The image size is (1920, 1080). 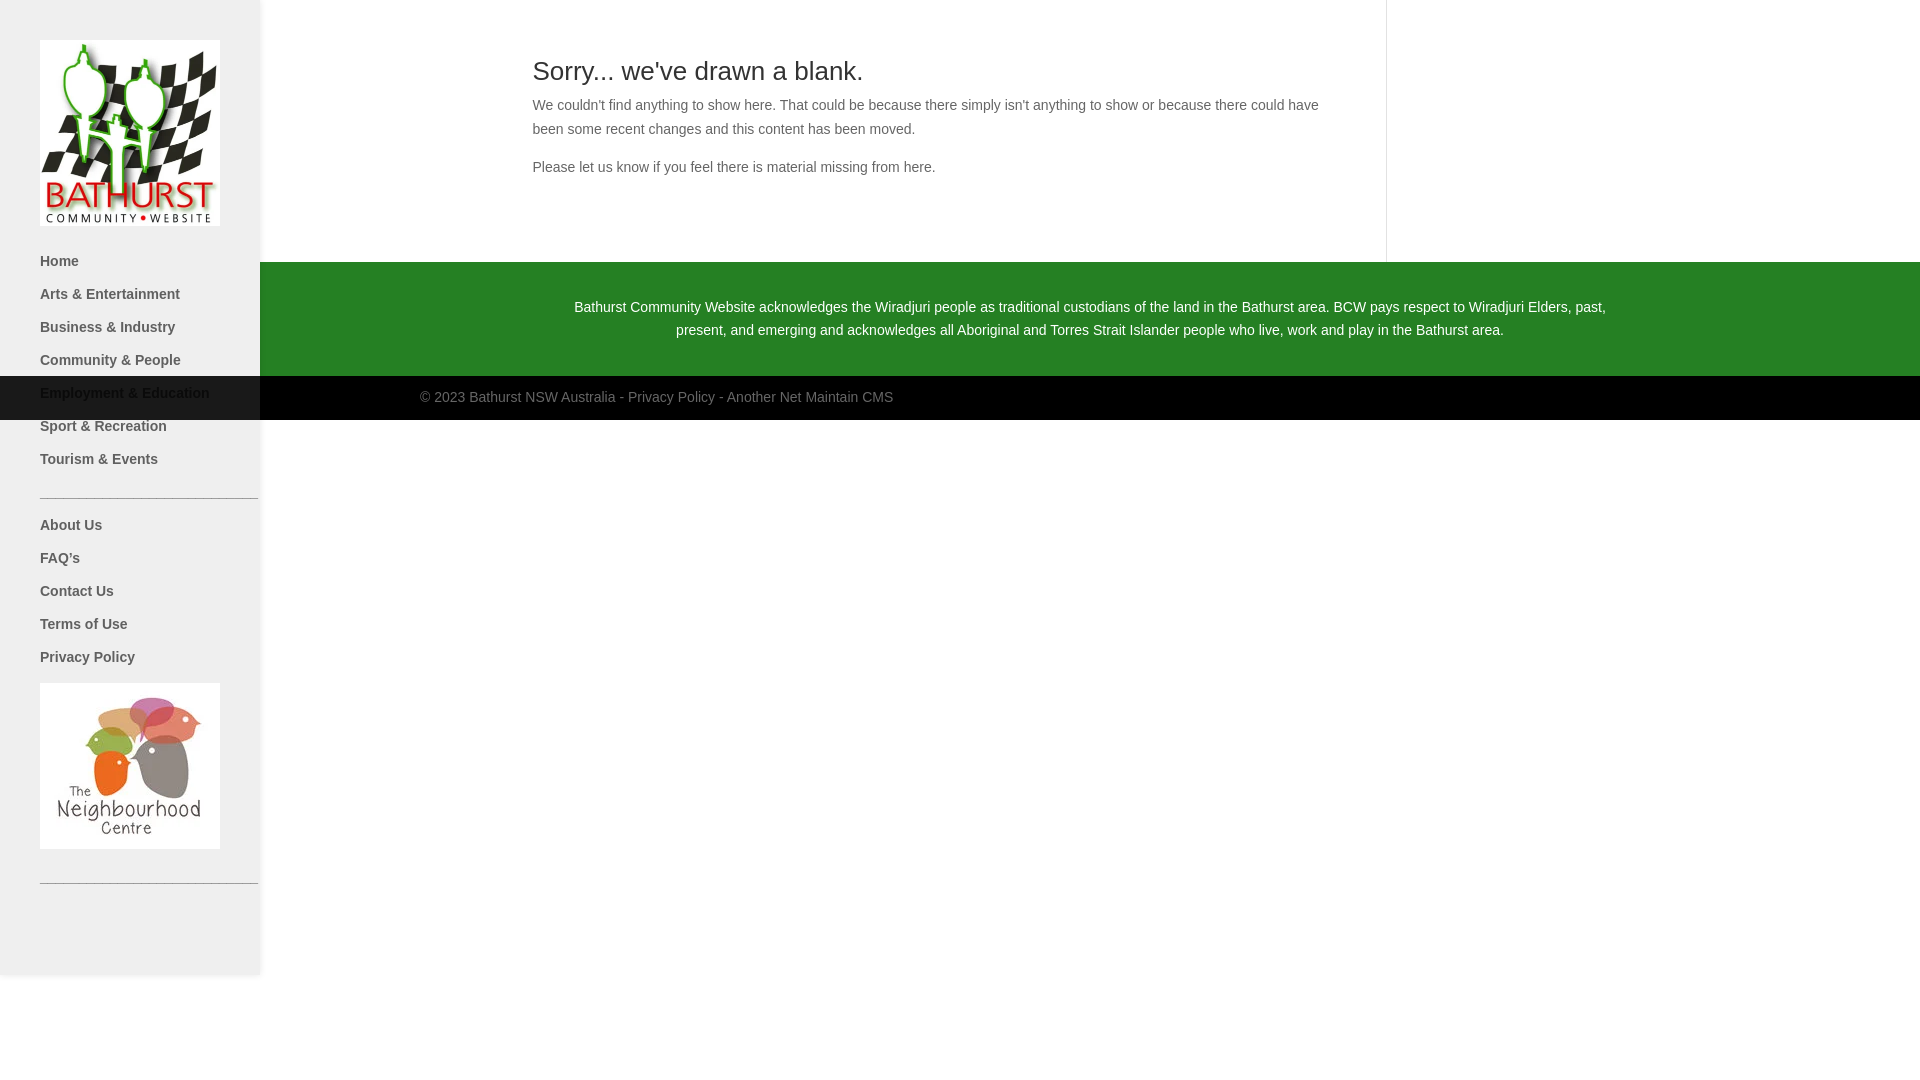 What do you see at coordinates (169, 886) in the screenshot?
I see `____________________________` at bounding box center [169, 886].